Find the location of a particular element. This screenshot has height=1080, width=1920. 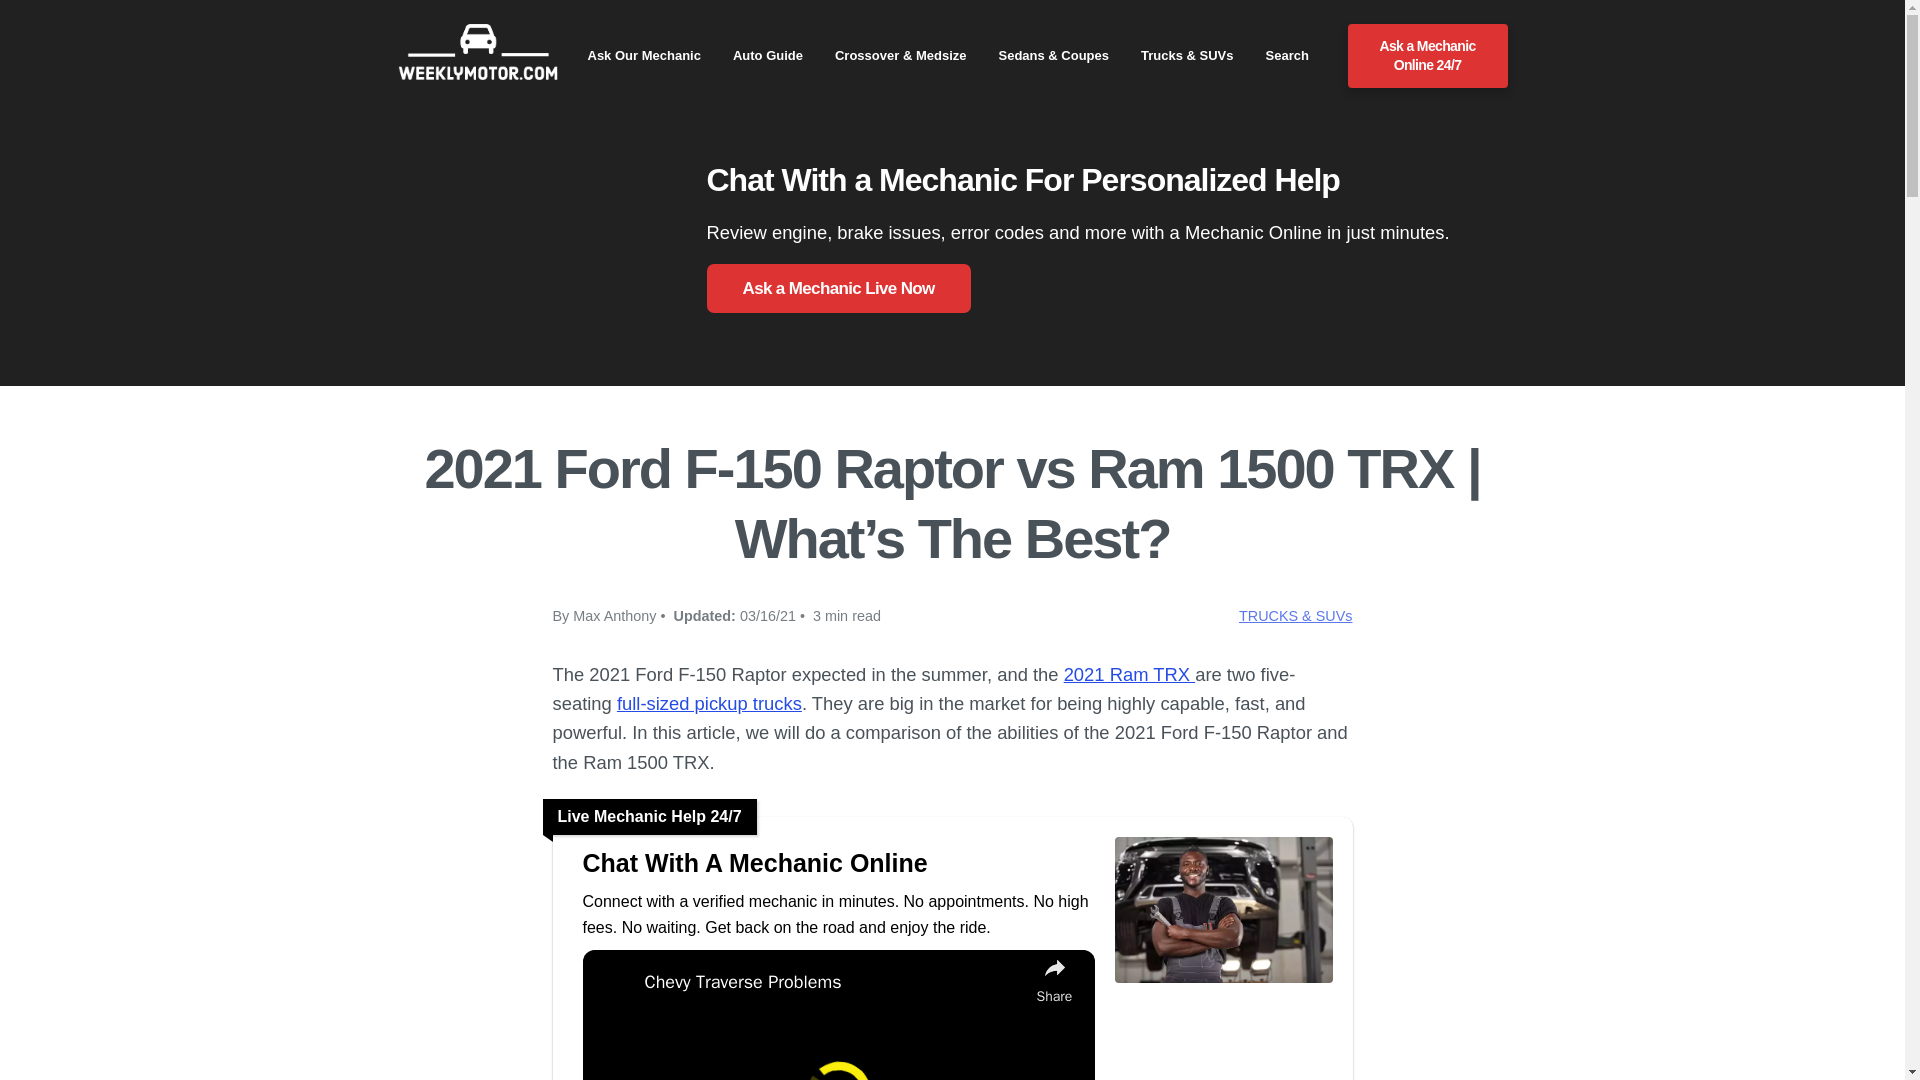

full-sized pickup trucks is located at coordinates (709, 703).